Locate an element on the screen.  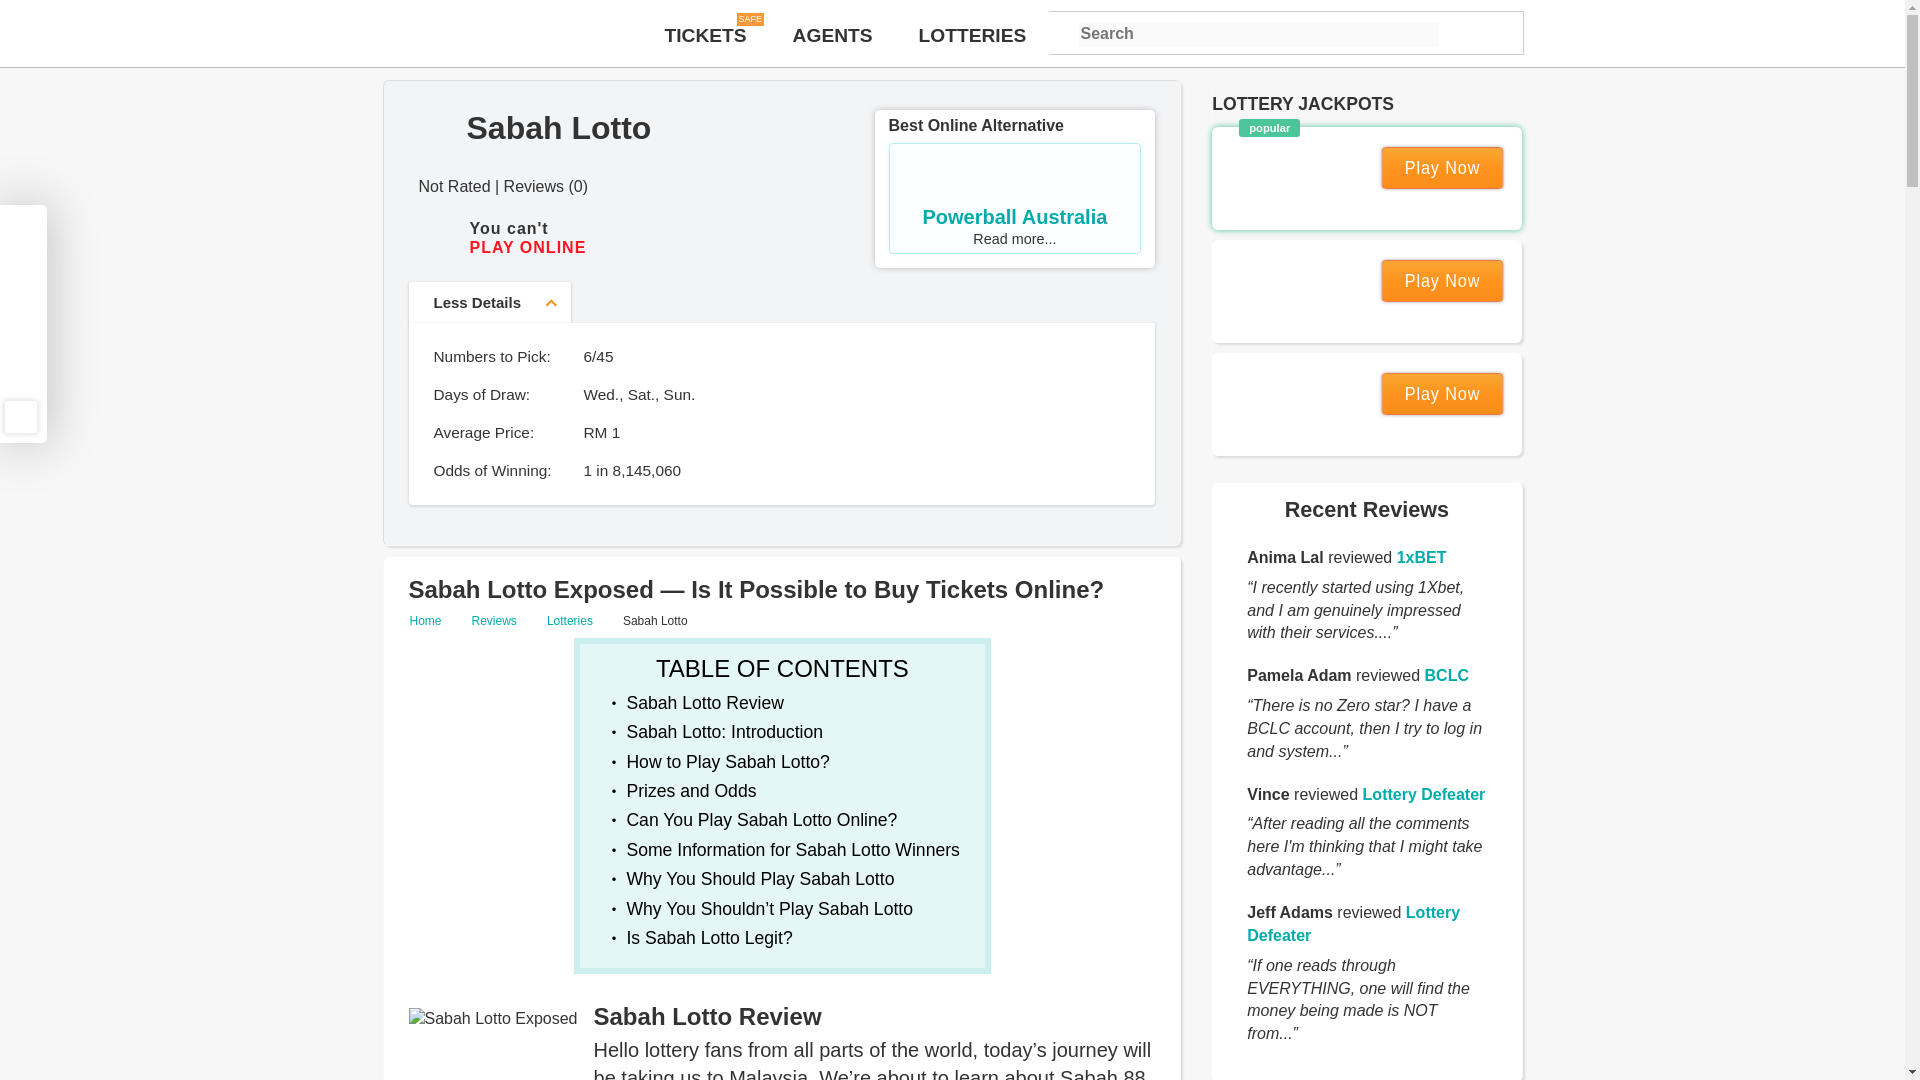
Share via WhatsApp is located at coordinates (1422, 556).